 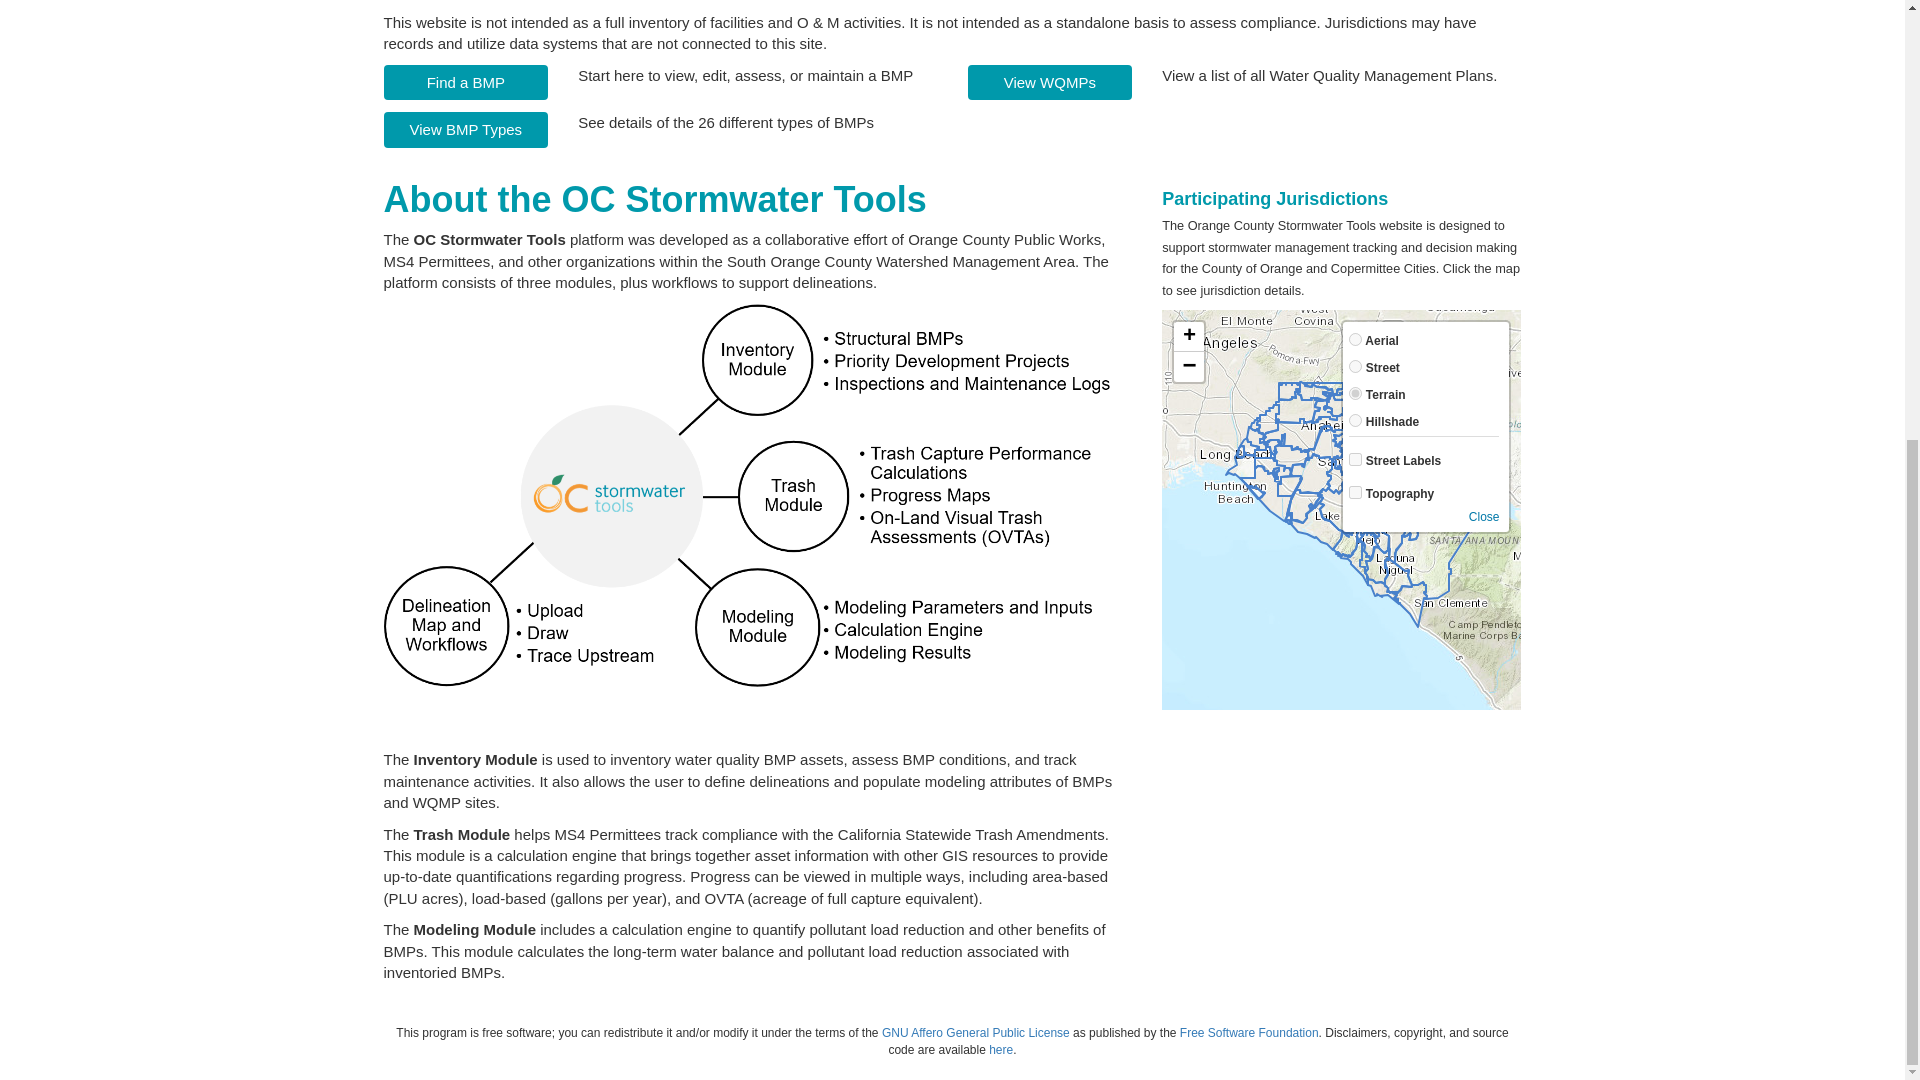 What do you see at coordinates (1188, 336) in the screenshot?
I see `Zoom in` at bounding box center [1188, 336].